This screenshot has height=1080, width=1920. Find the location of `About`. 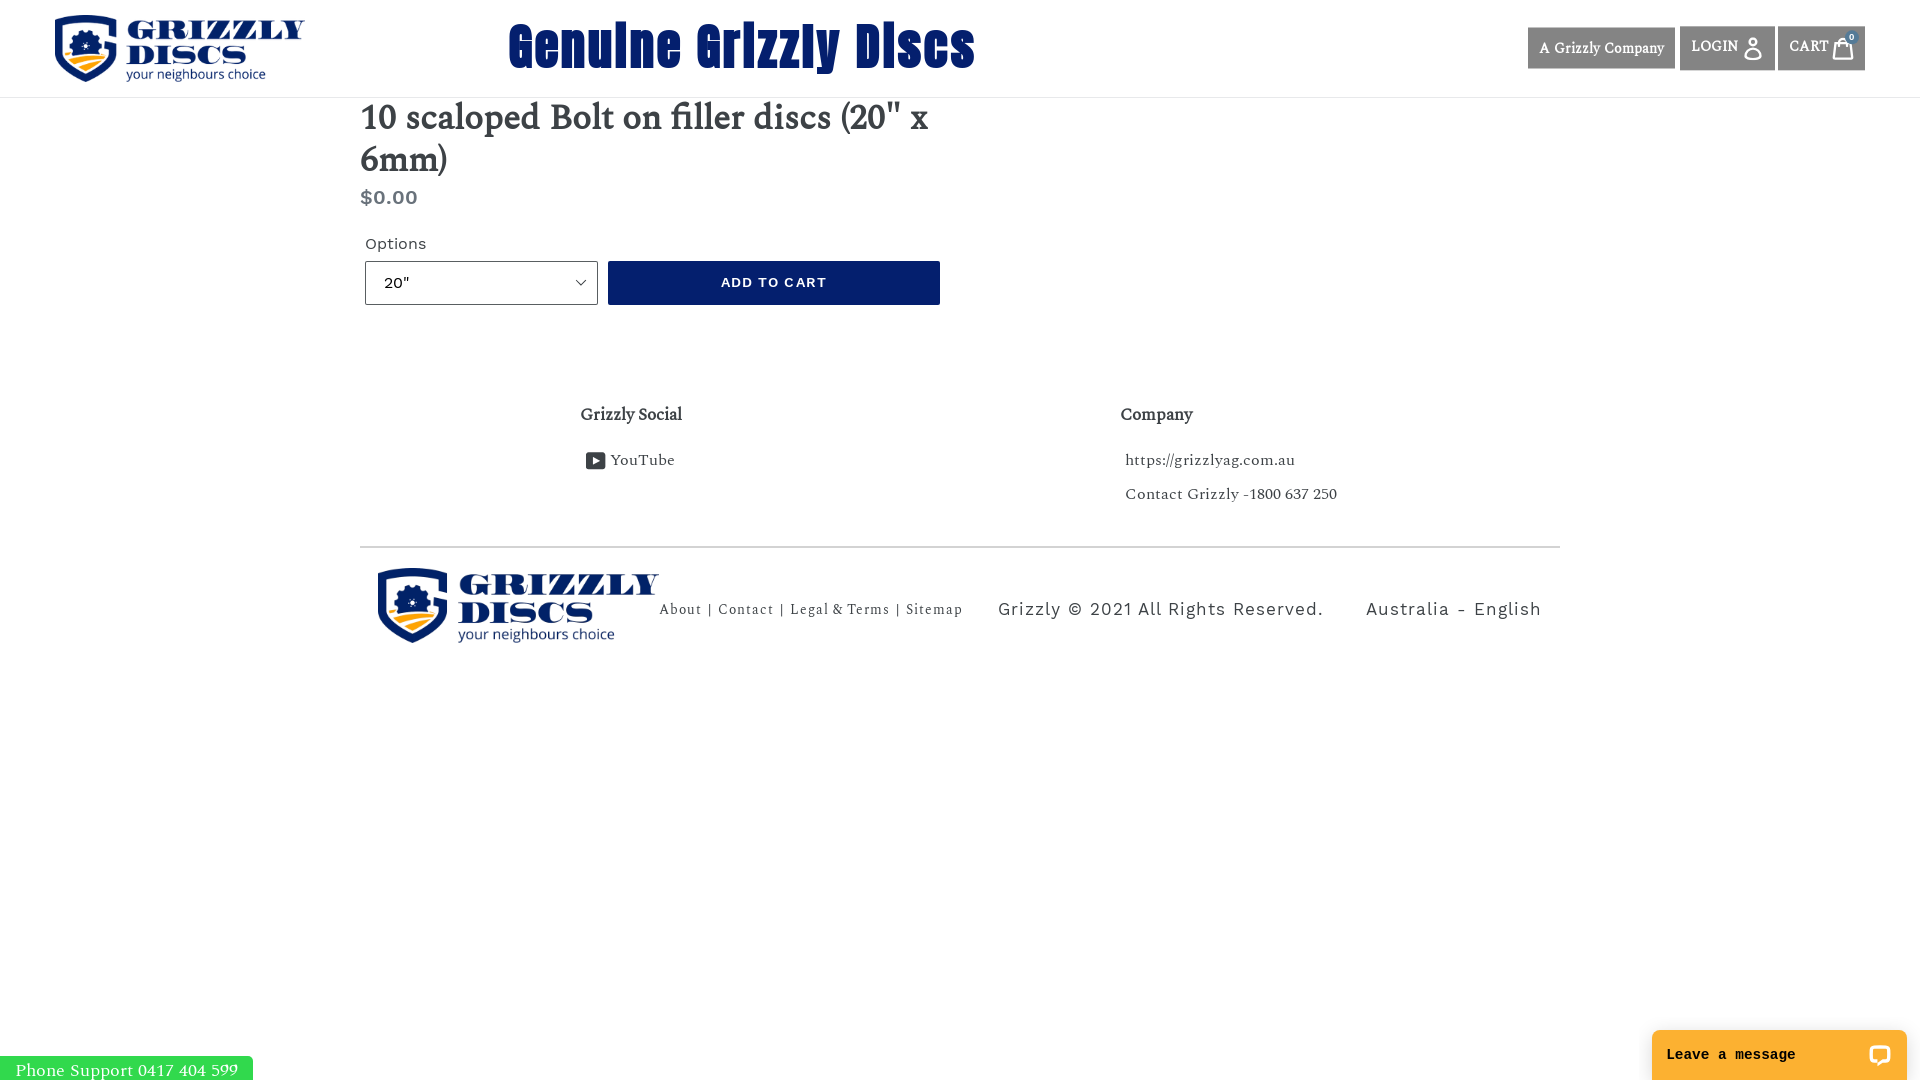

About is located at coordinates (680, 610).